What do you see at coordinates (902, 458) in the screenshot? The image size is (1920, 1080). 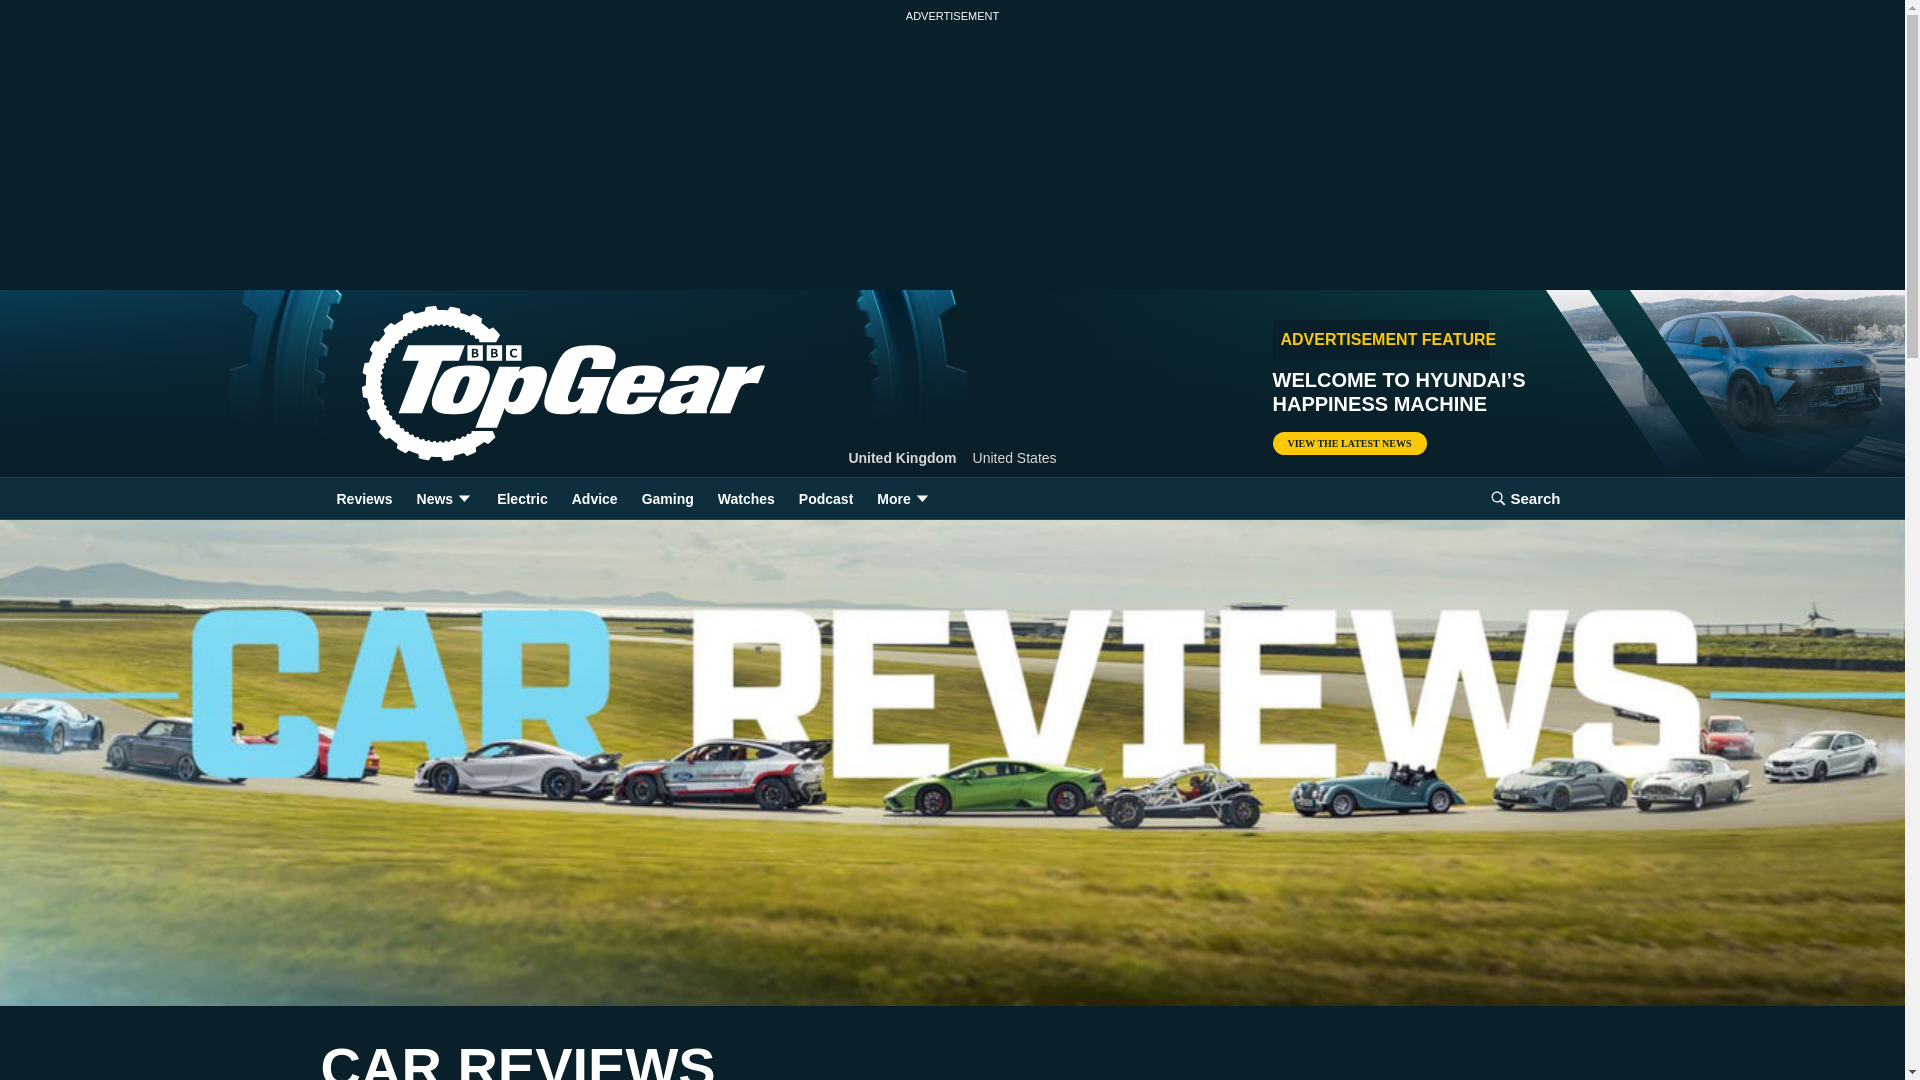 I see `United Kingdom` at bounding box center [902, 458].